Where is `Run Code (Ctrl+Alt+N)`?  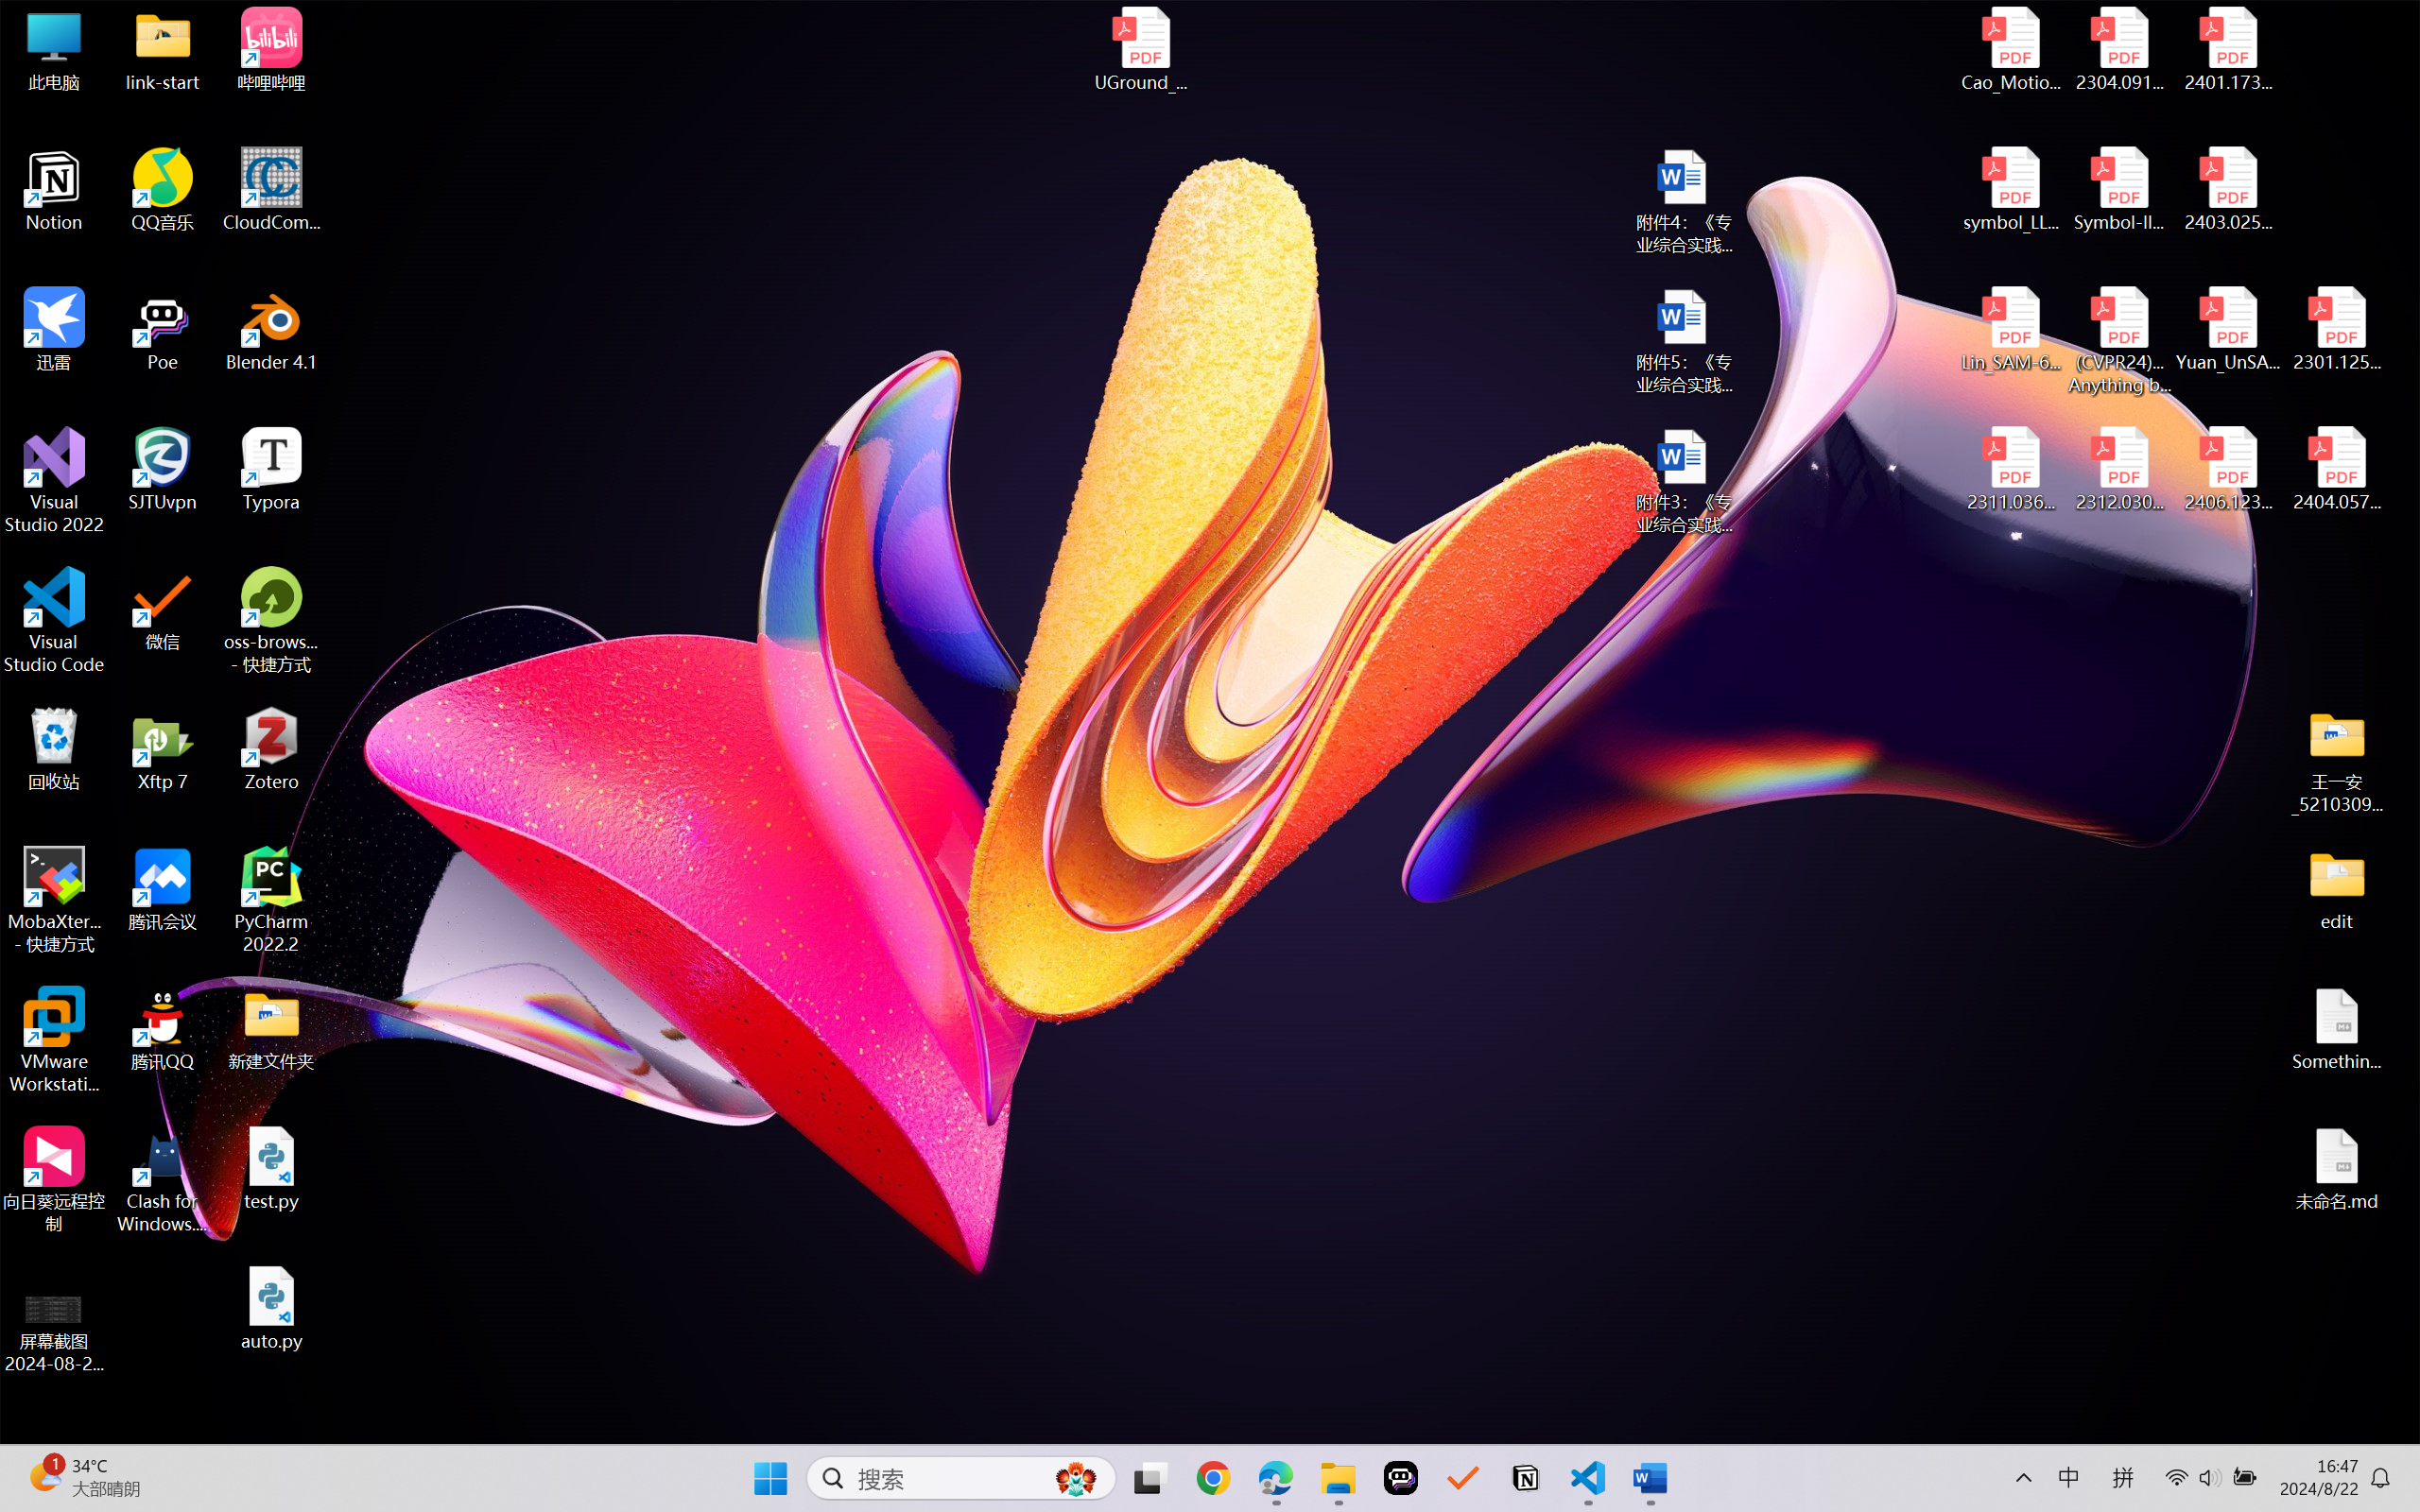
Run Code (Ctrl+Alt+N) is located at coordinates (2057, 100).